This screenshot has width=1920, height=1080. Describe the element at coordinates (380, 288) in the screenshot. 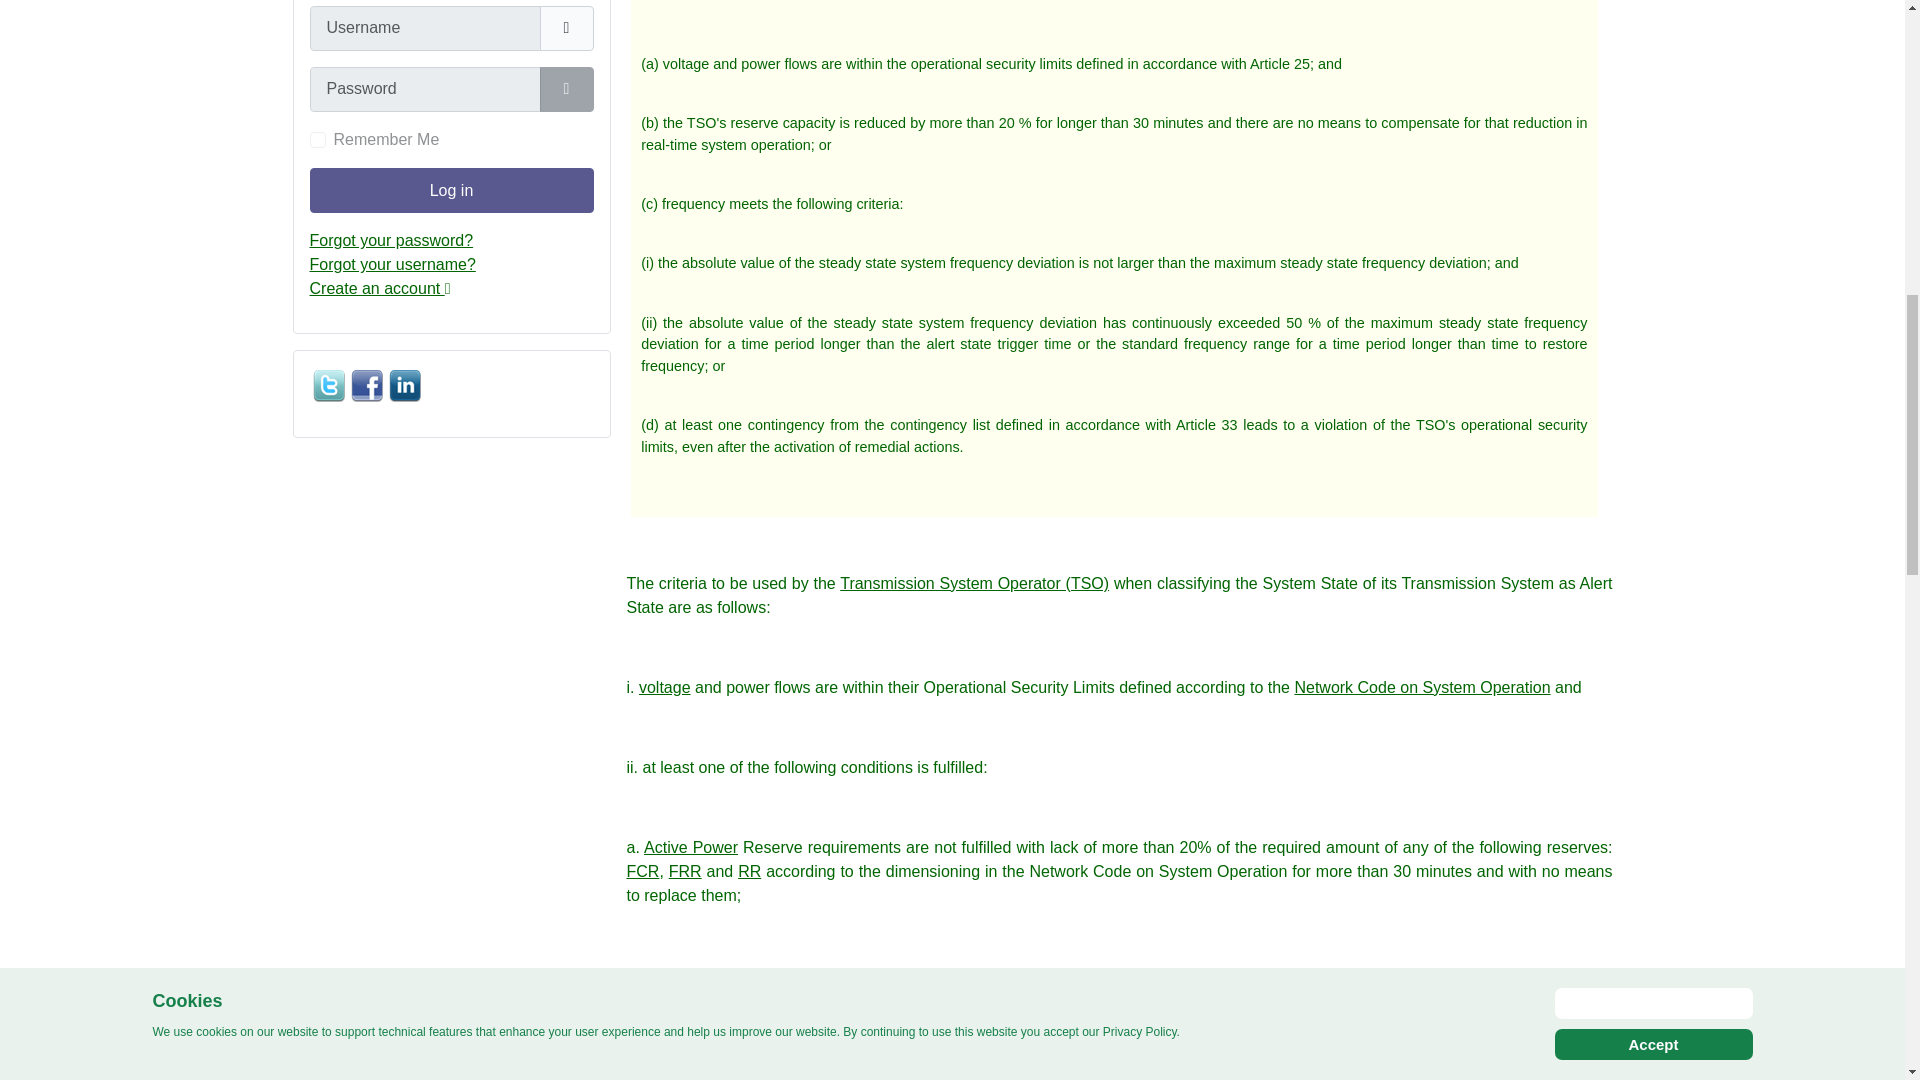

I see `Create an account` at that location.